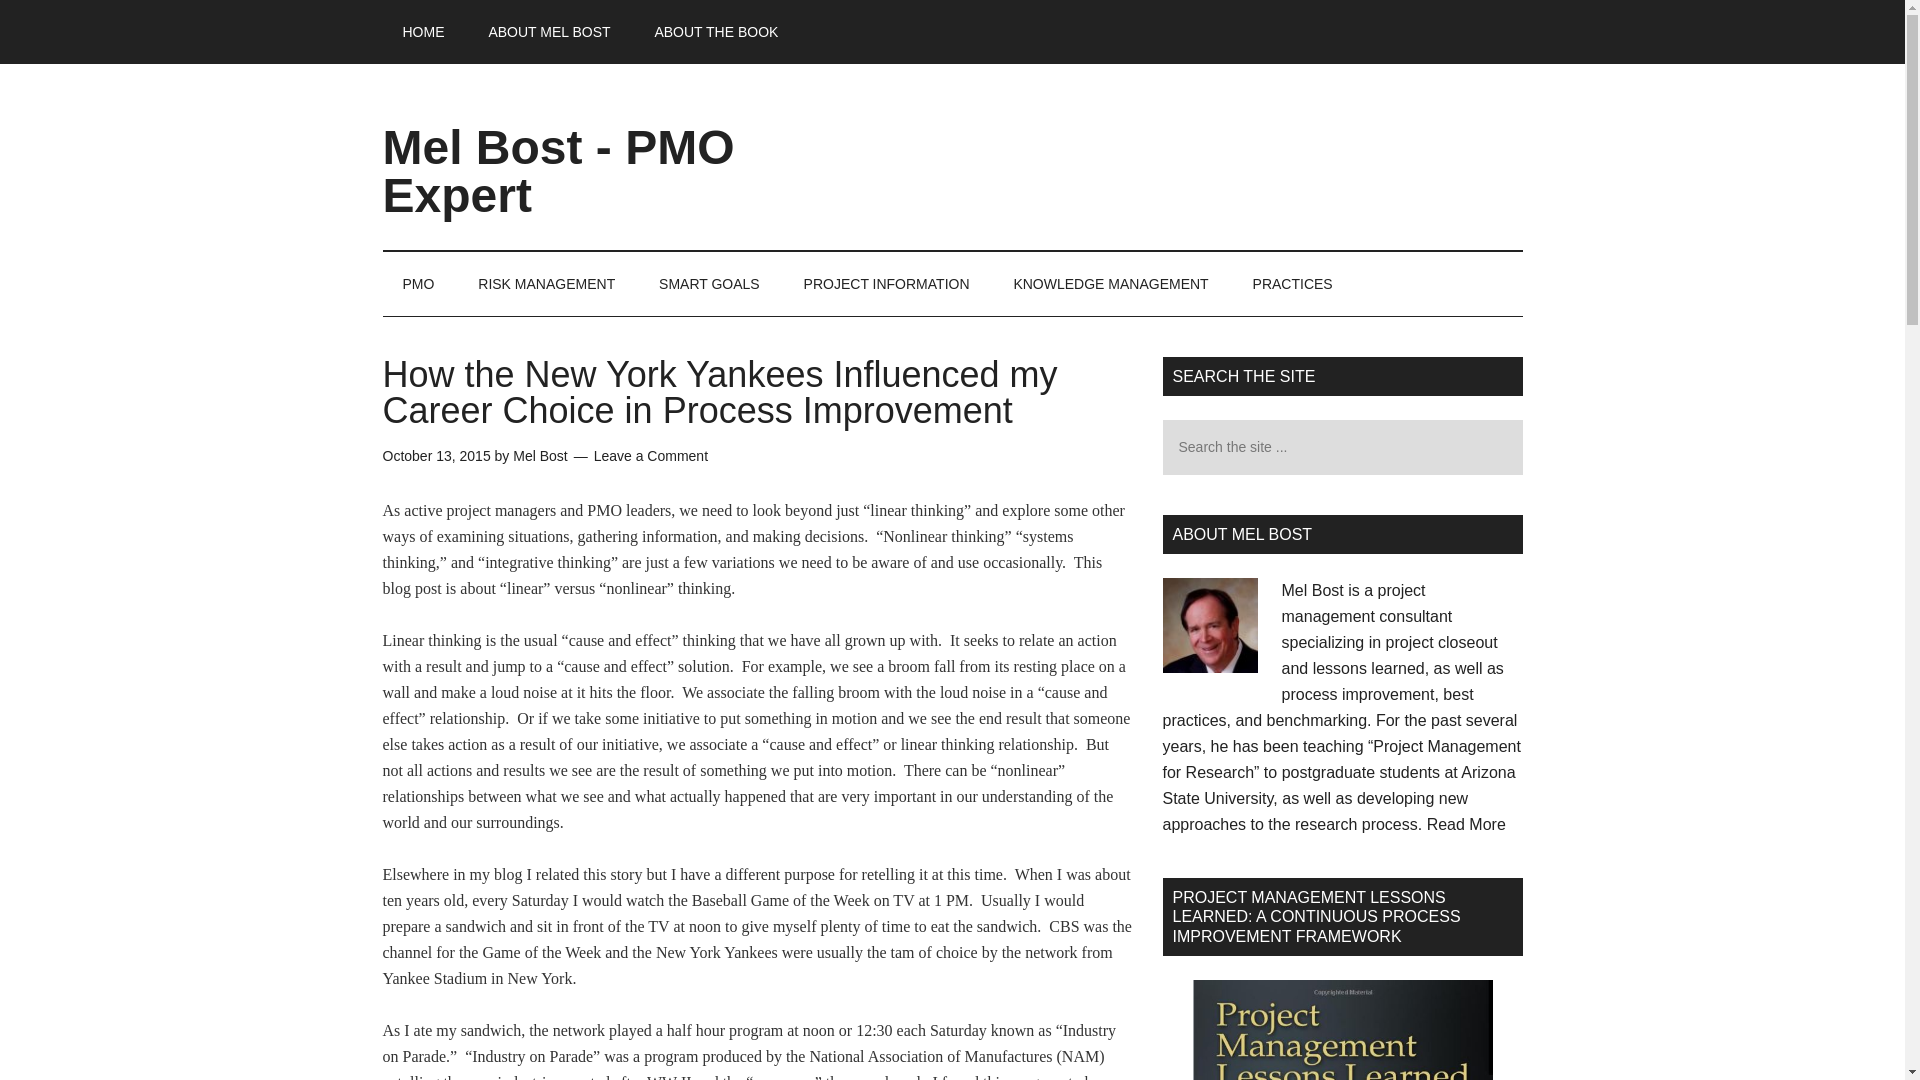 Image resolution: width=1920 pixels, height=1080 pixels. I want to click on Leave a Comment, so click(650, 456).